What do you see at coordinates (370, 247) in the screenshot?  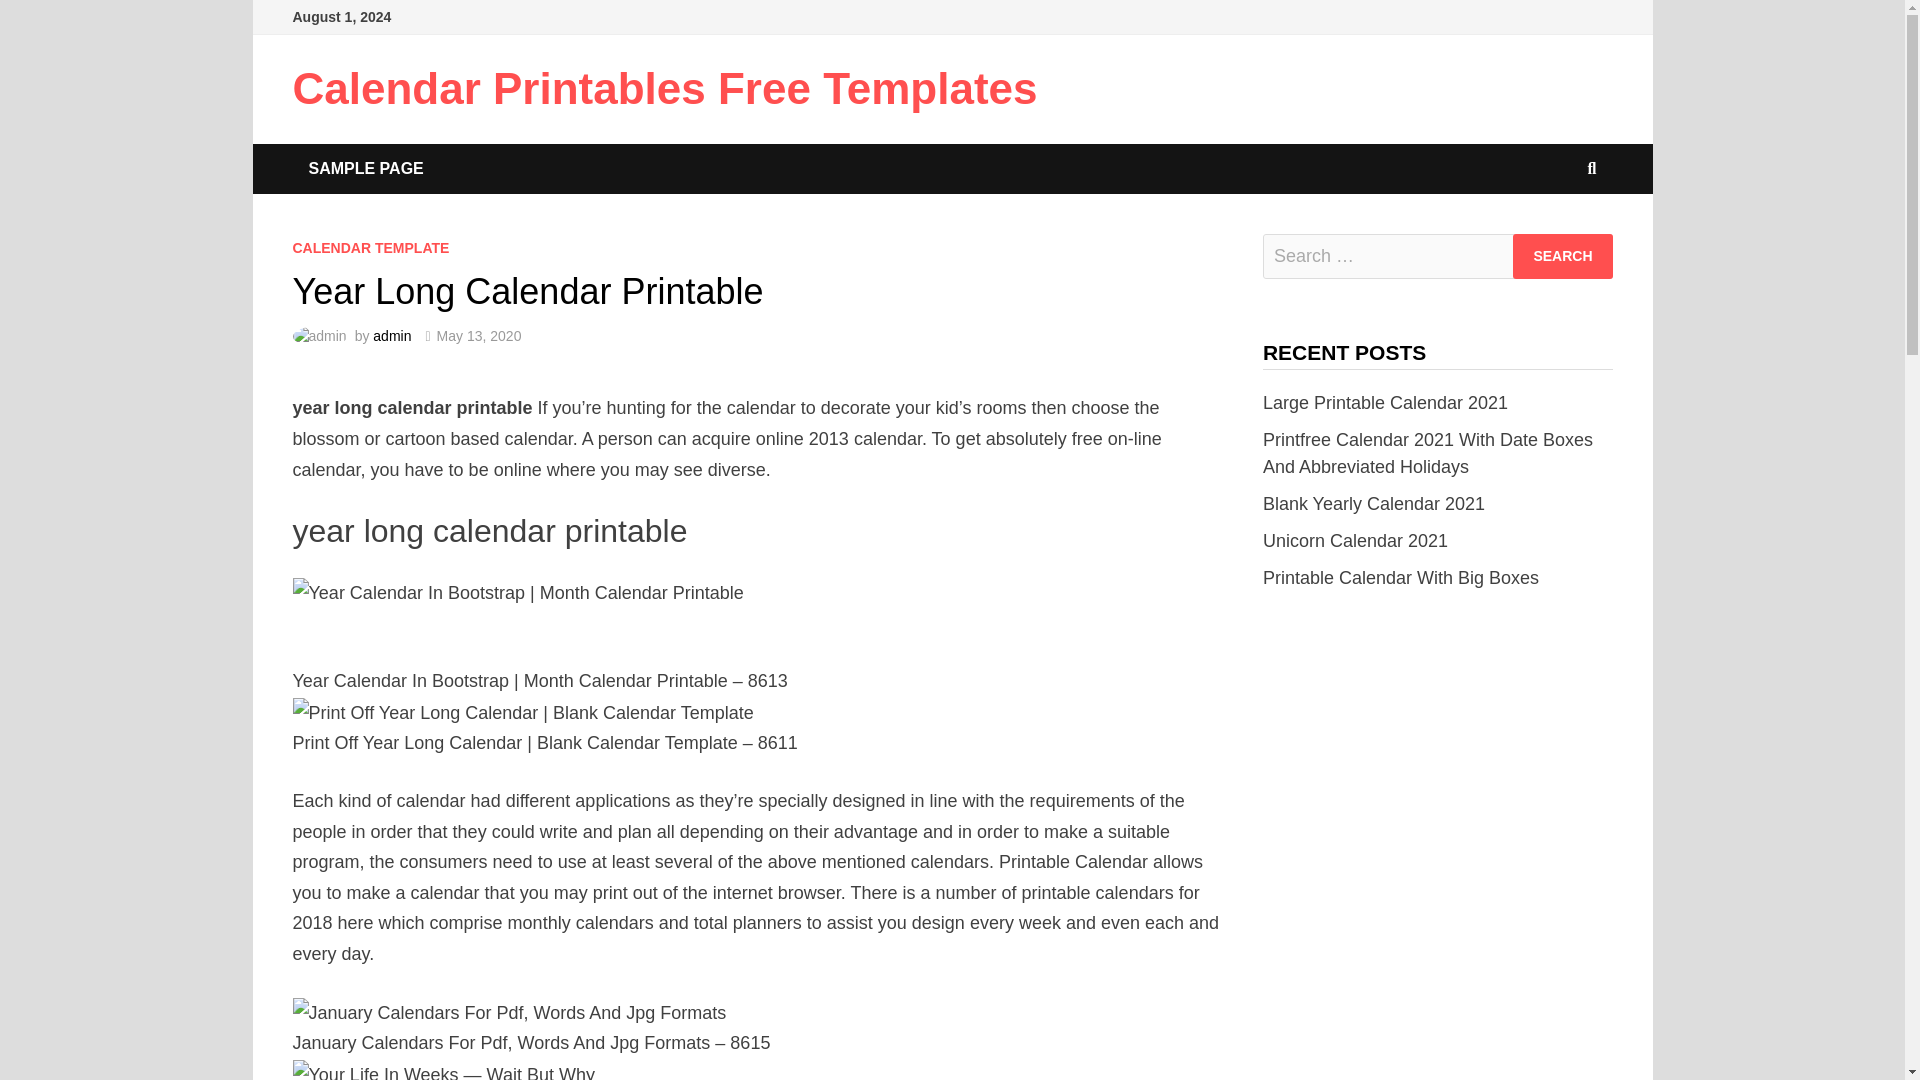 I see `CALENDAR TEMPLATE` at bounding box center [370, 247].